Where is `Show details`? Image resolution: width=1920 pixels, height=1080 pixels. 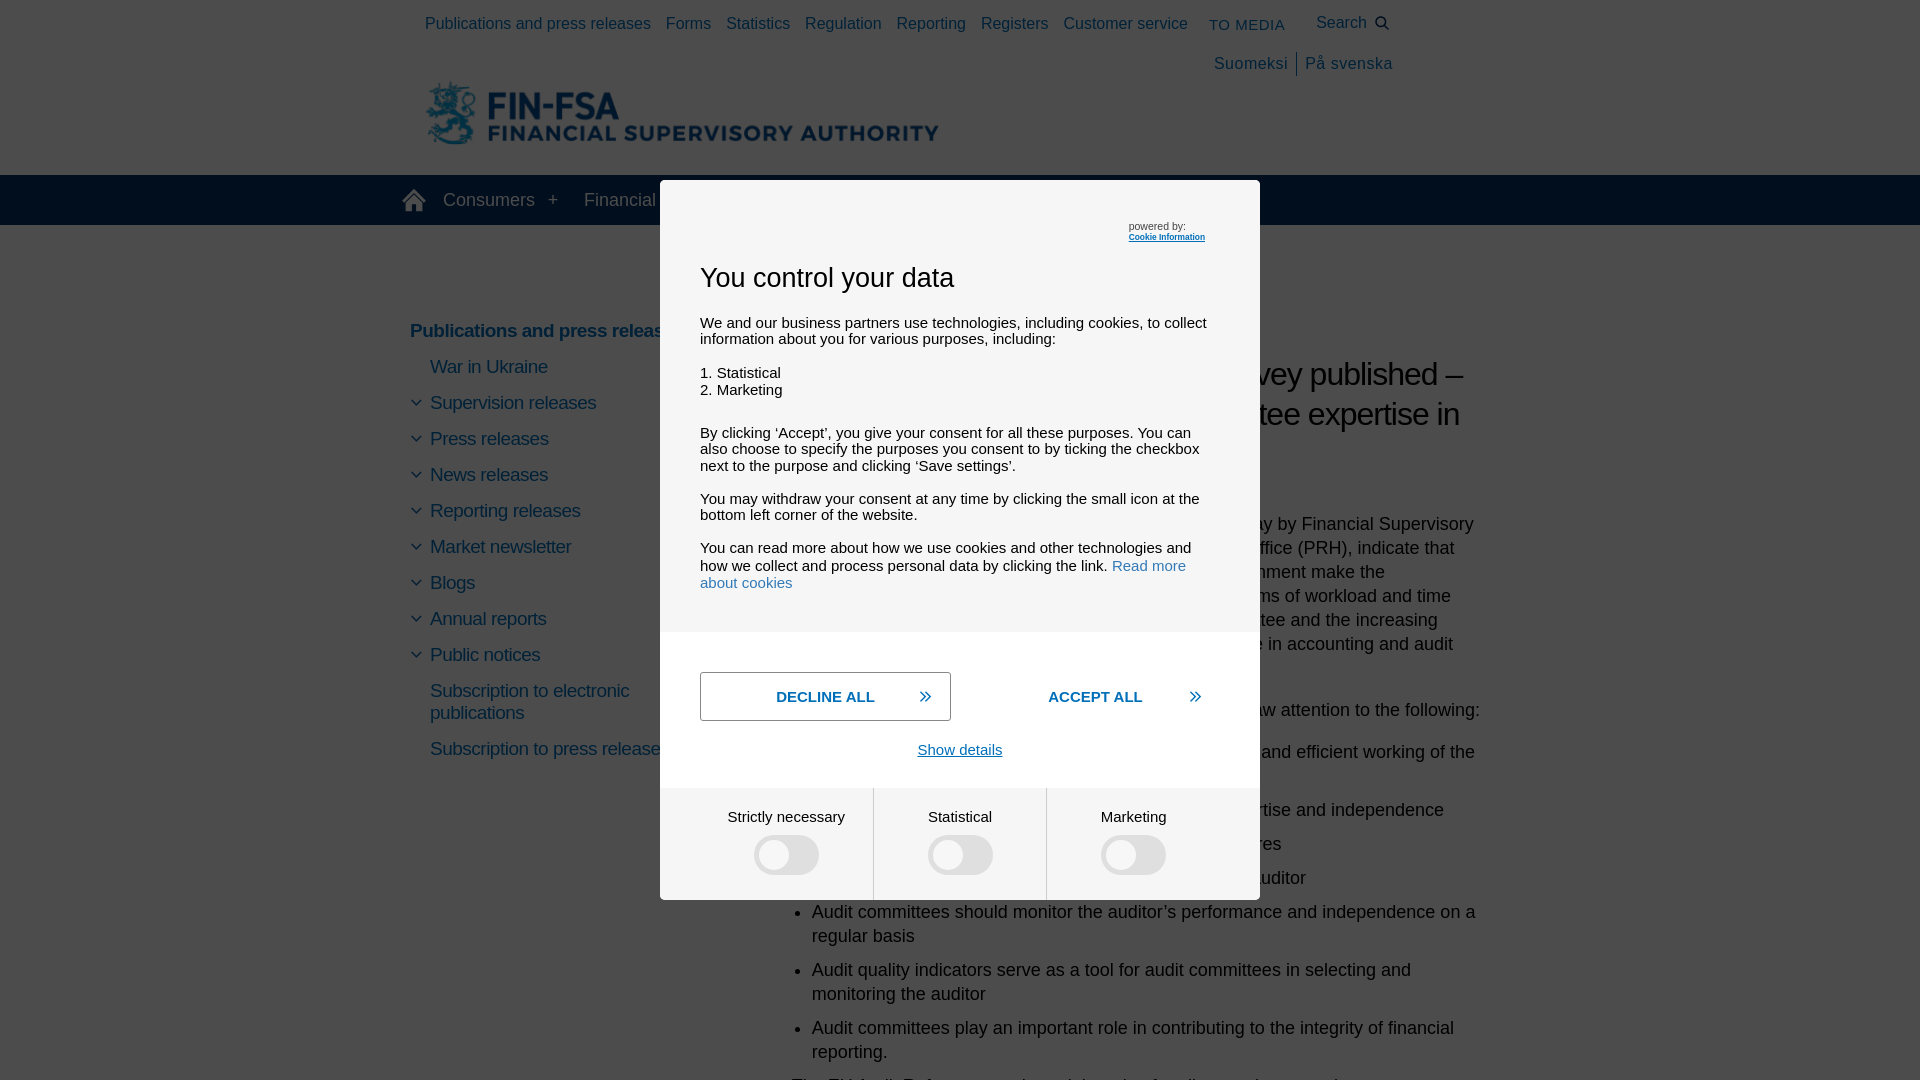
Show details is located at coordinates (960, 749).